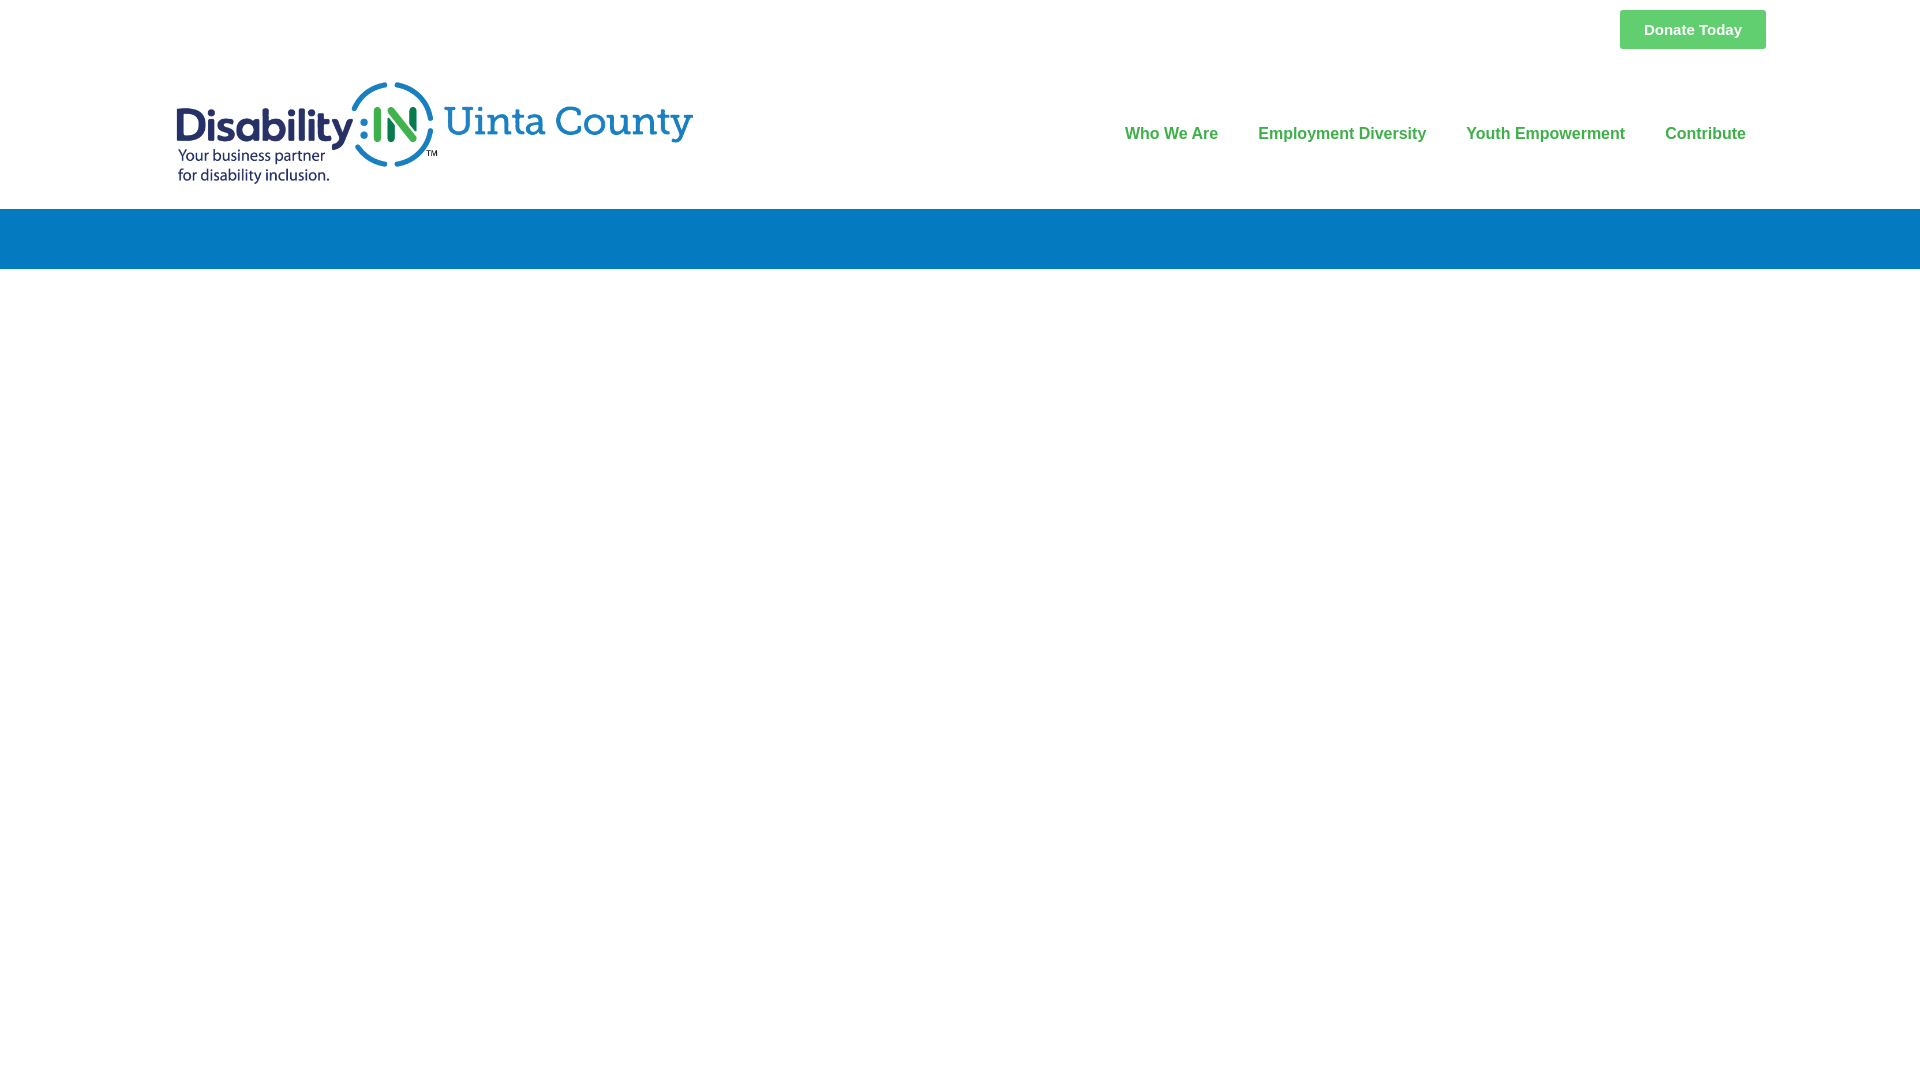  I want to click on Youth Empowerment, so click(1545, 134).